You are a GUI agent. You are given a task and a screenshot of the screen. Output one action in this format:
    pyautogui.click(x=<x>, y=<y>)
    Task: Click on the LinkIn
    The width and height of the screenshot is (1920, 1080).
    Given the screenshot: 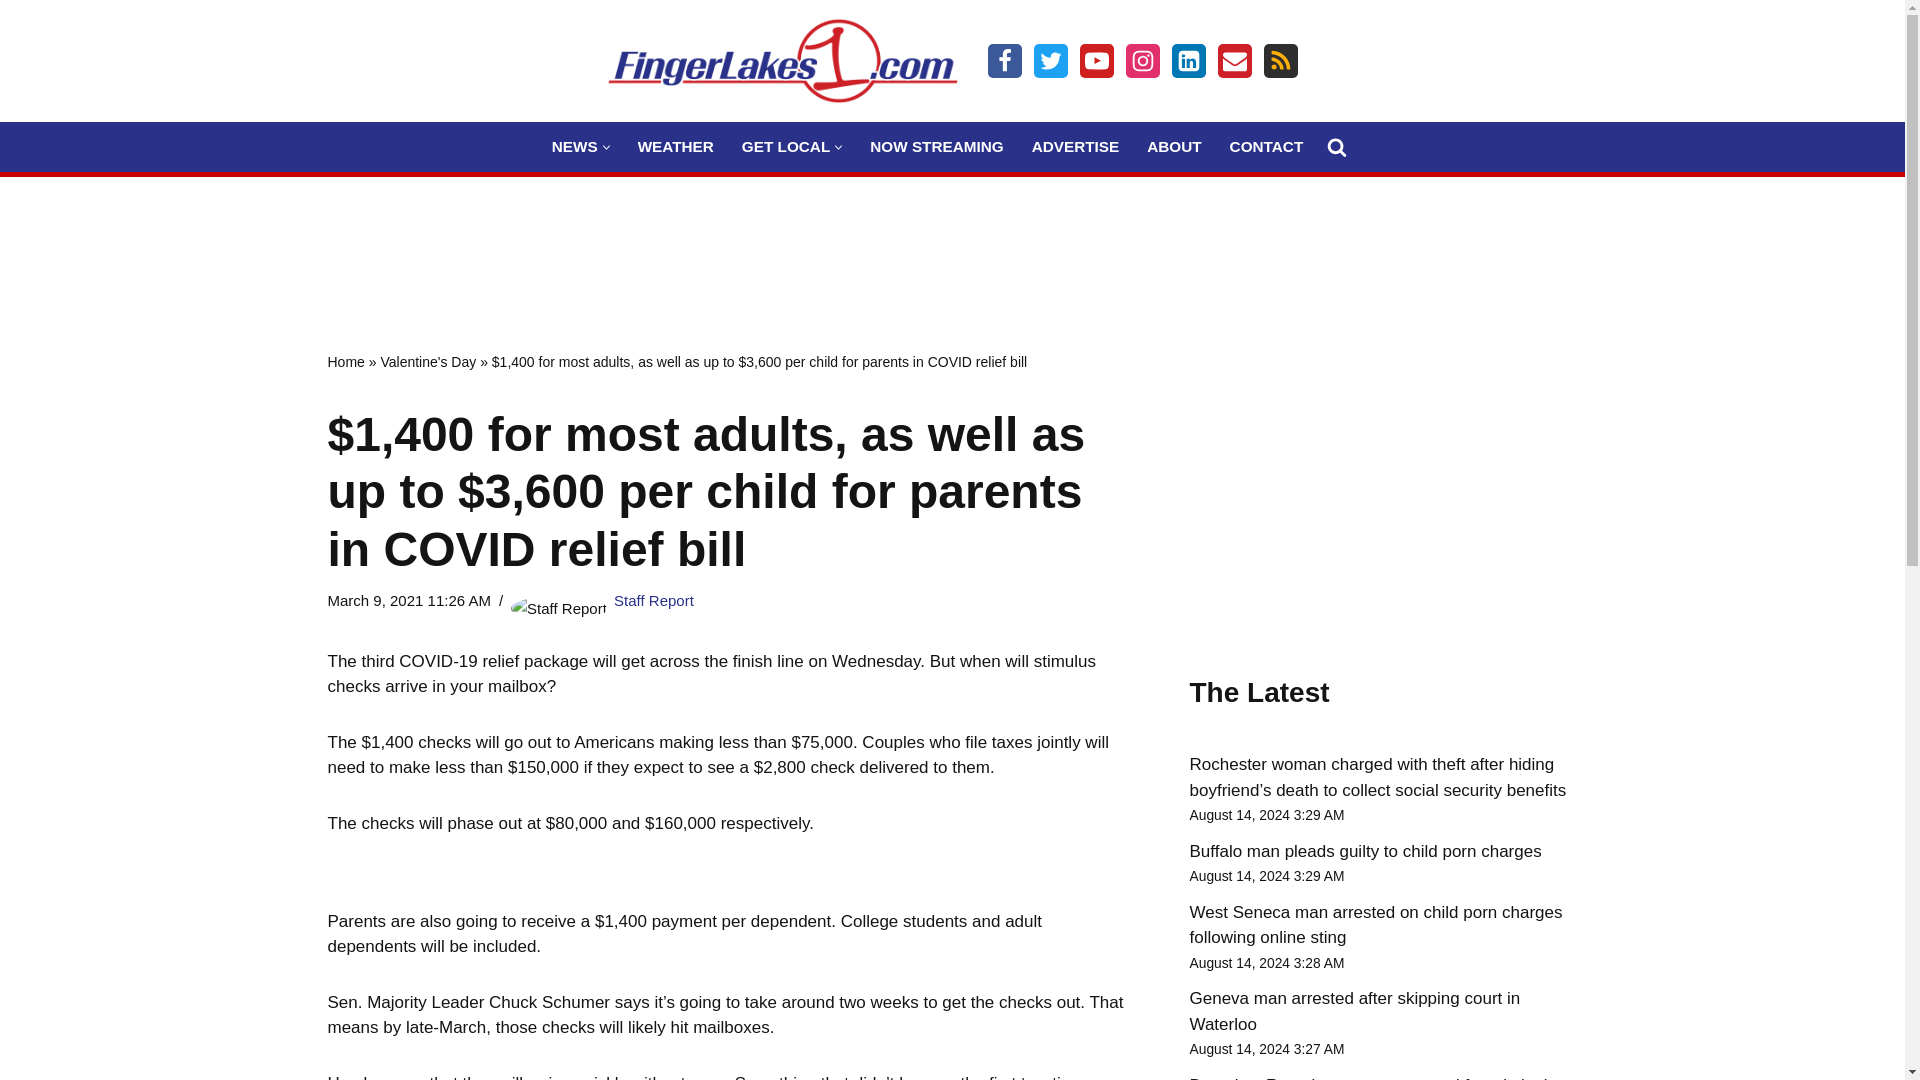 What is the action you would take?
    pyautogui.click(x=1188, y=60)
    